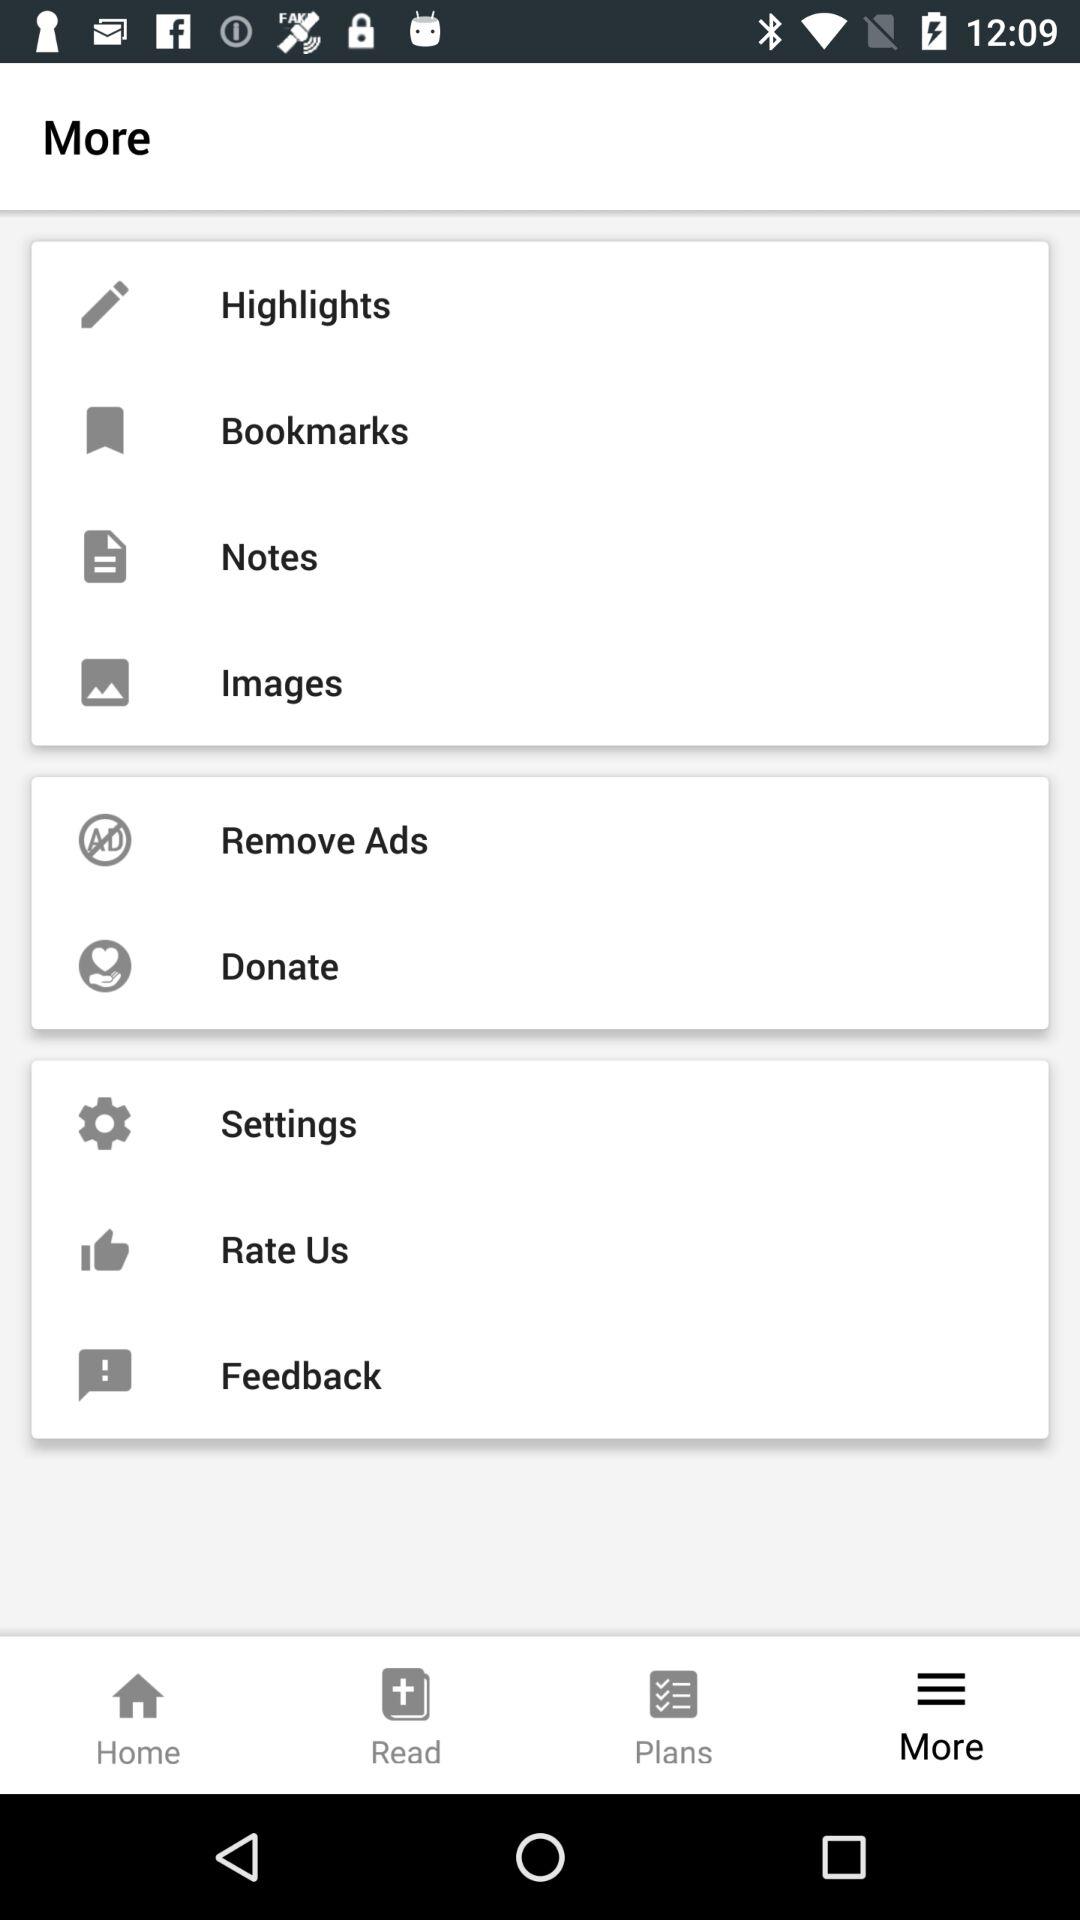 The width and height of the screenshot is (1080, 1920). What do you see at coordinates (540, 1375) in the screenshot?
I see `scroll to the feedback item` at bounding box center [540, 1375].